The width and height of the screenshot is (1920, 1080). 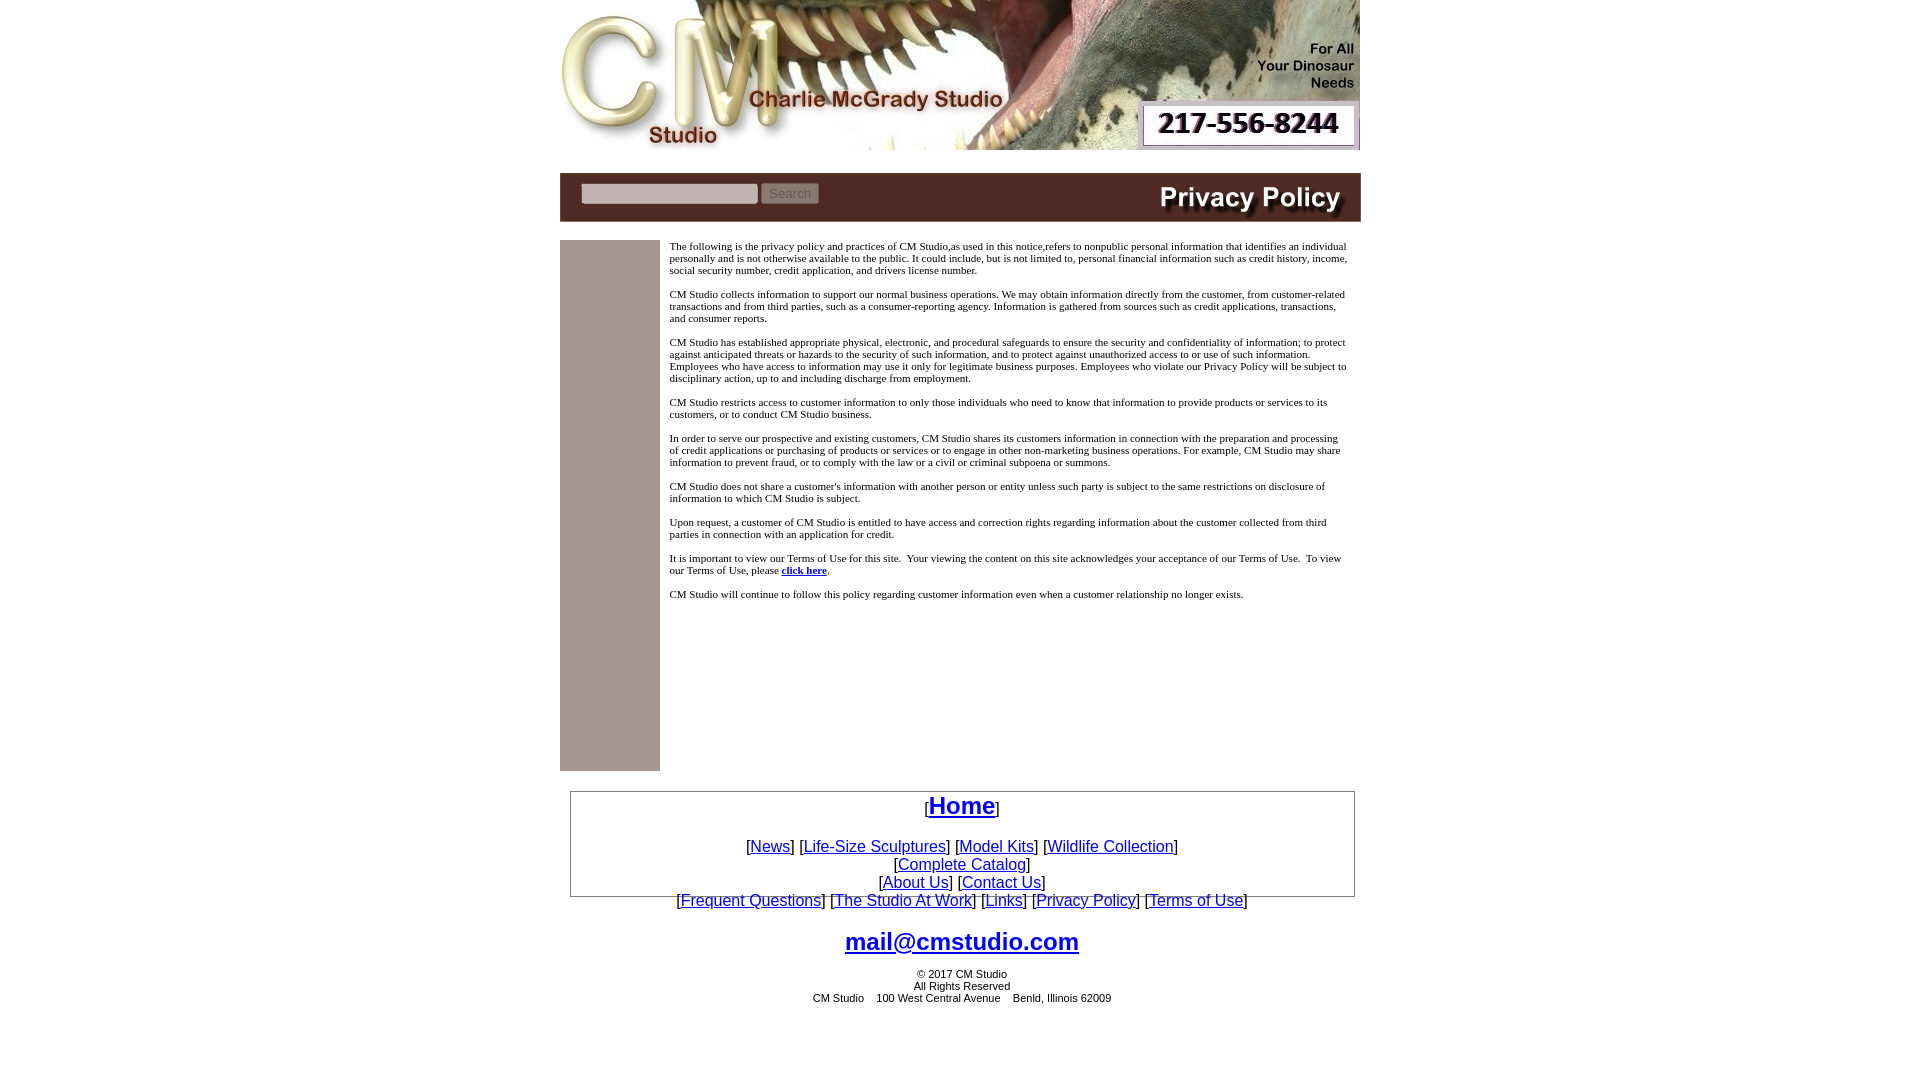 What do you see at coordinates (962, 864) in the screenshot?
I see `Complete Catalog` at bounding box center [962, 864].